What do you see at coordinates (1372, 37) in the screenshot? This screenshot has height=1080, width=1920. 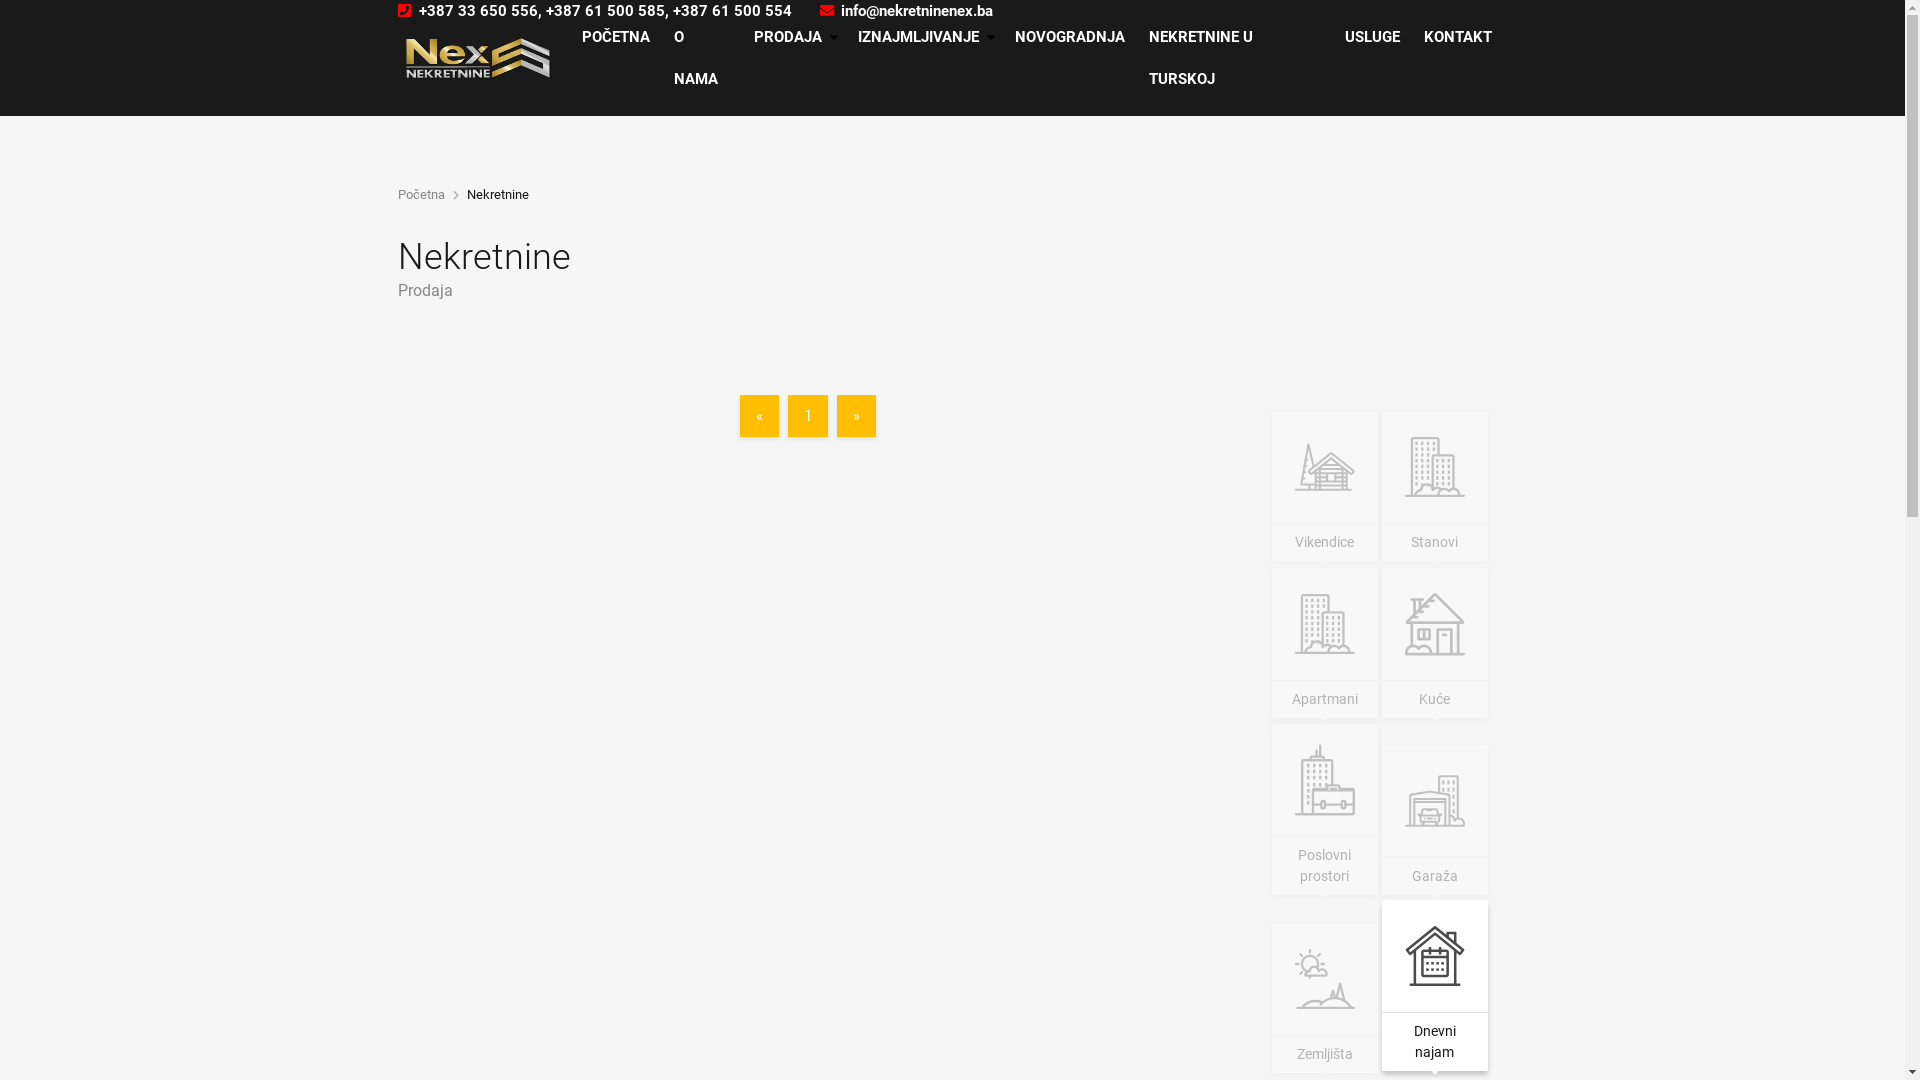 I see `USLUGE` at bounding box center [1372, 37].